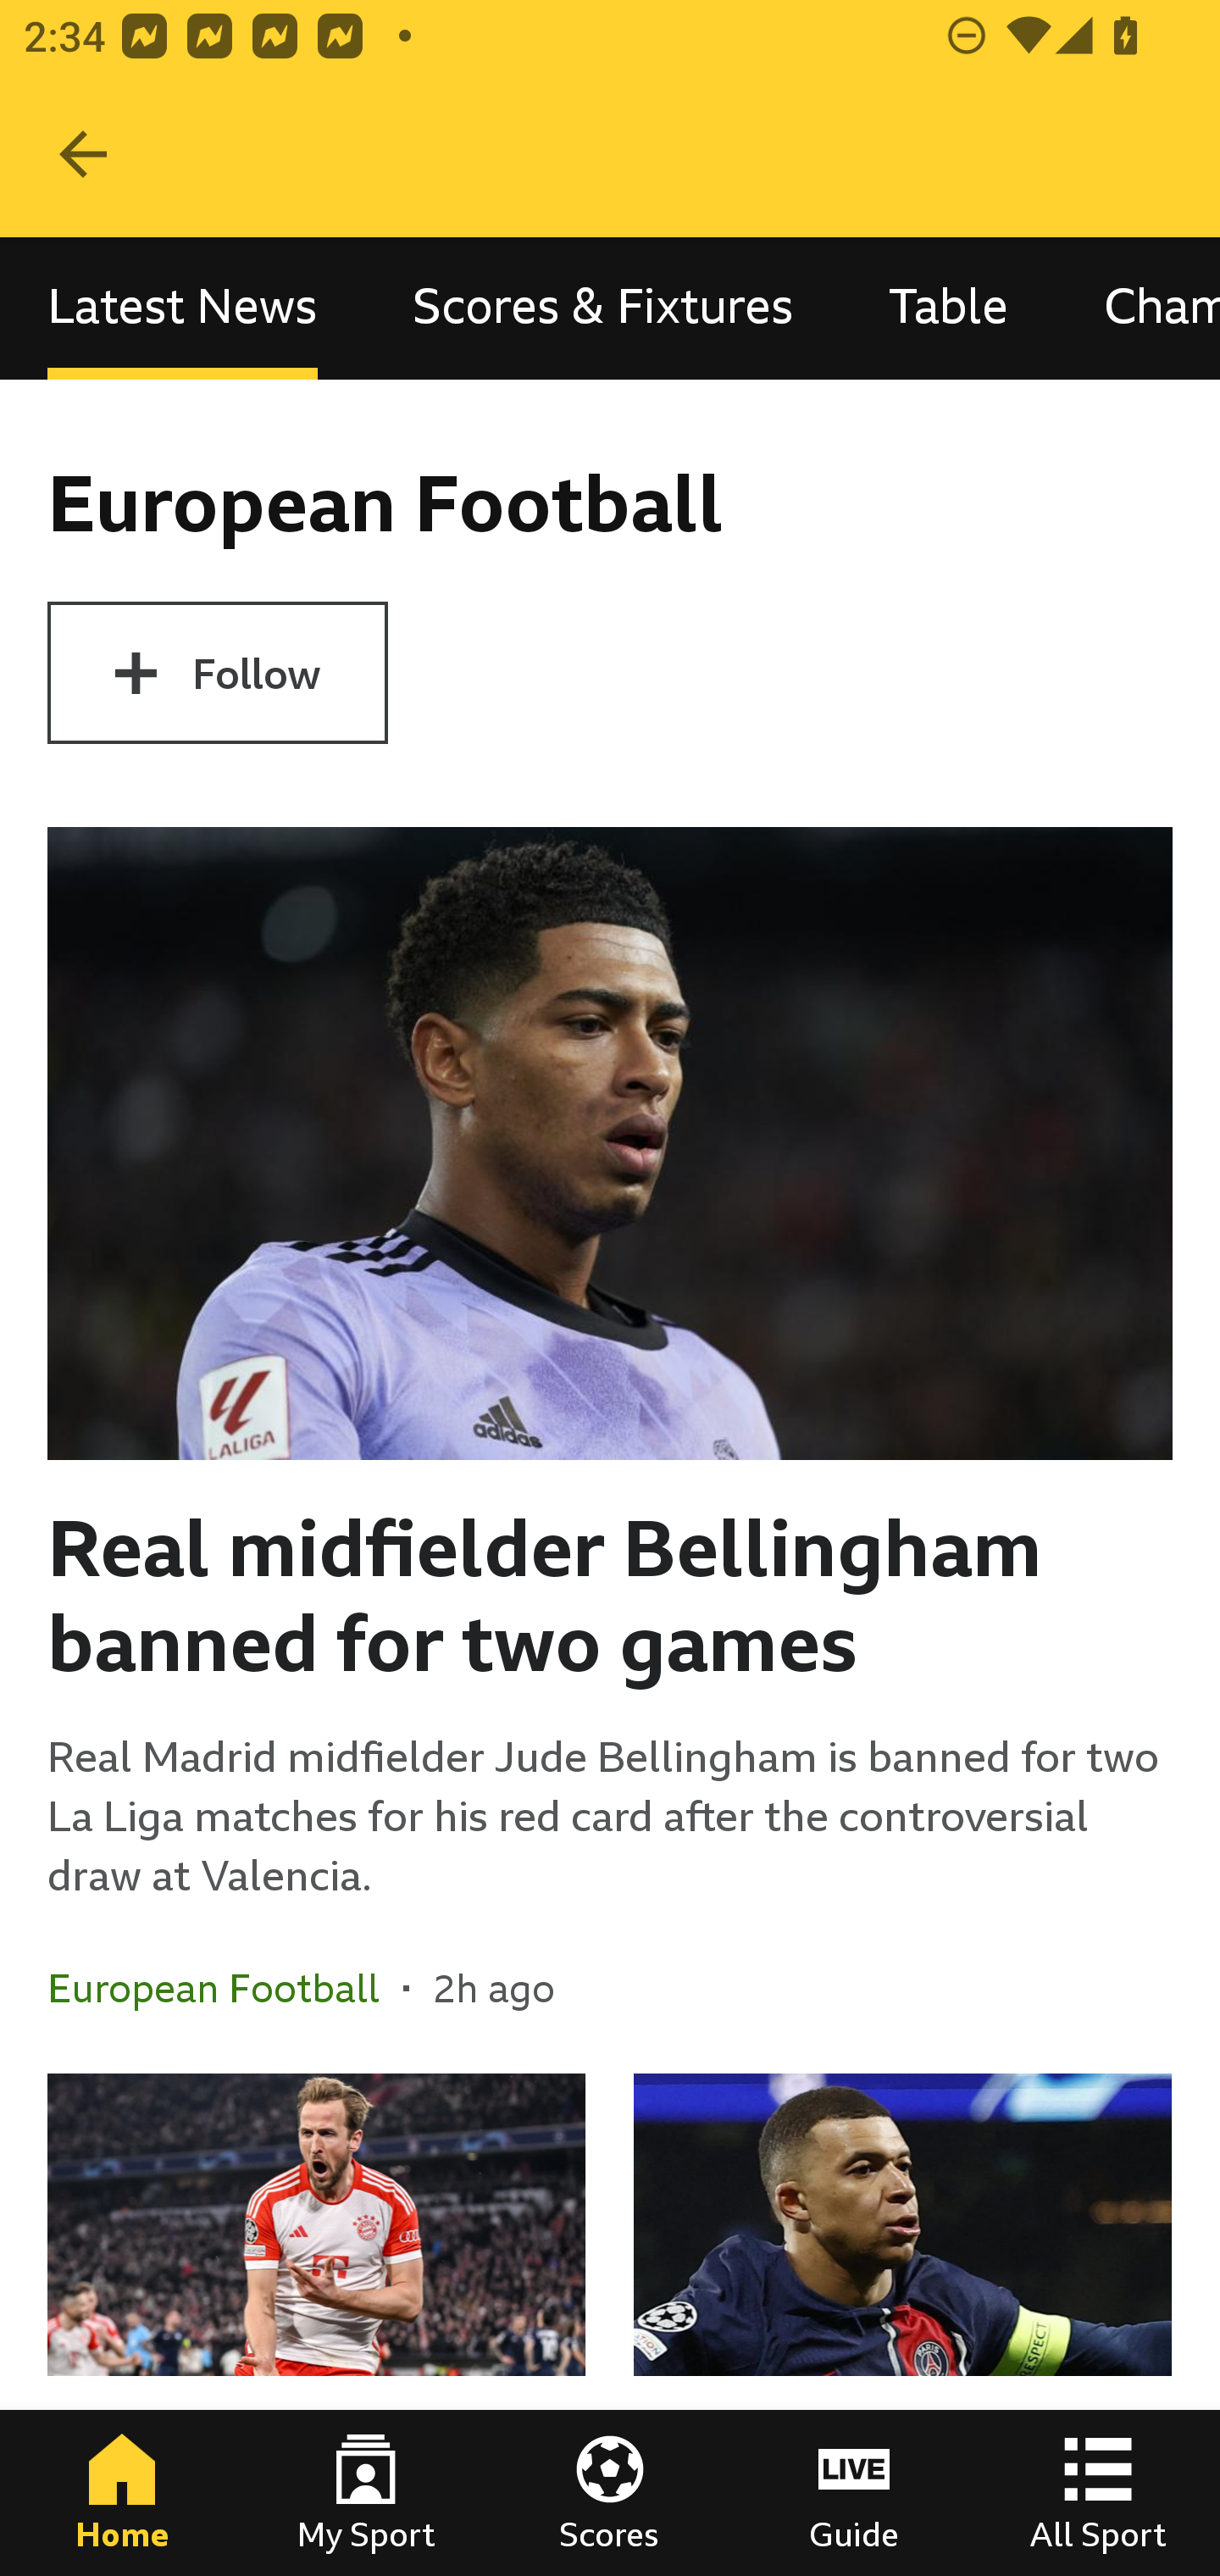 The height and width of the screenshot is (2576, 1220). Describe the element at coordinates (217, 673) in the screenshot. I see `Follow European Football Follow` at that location.